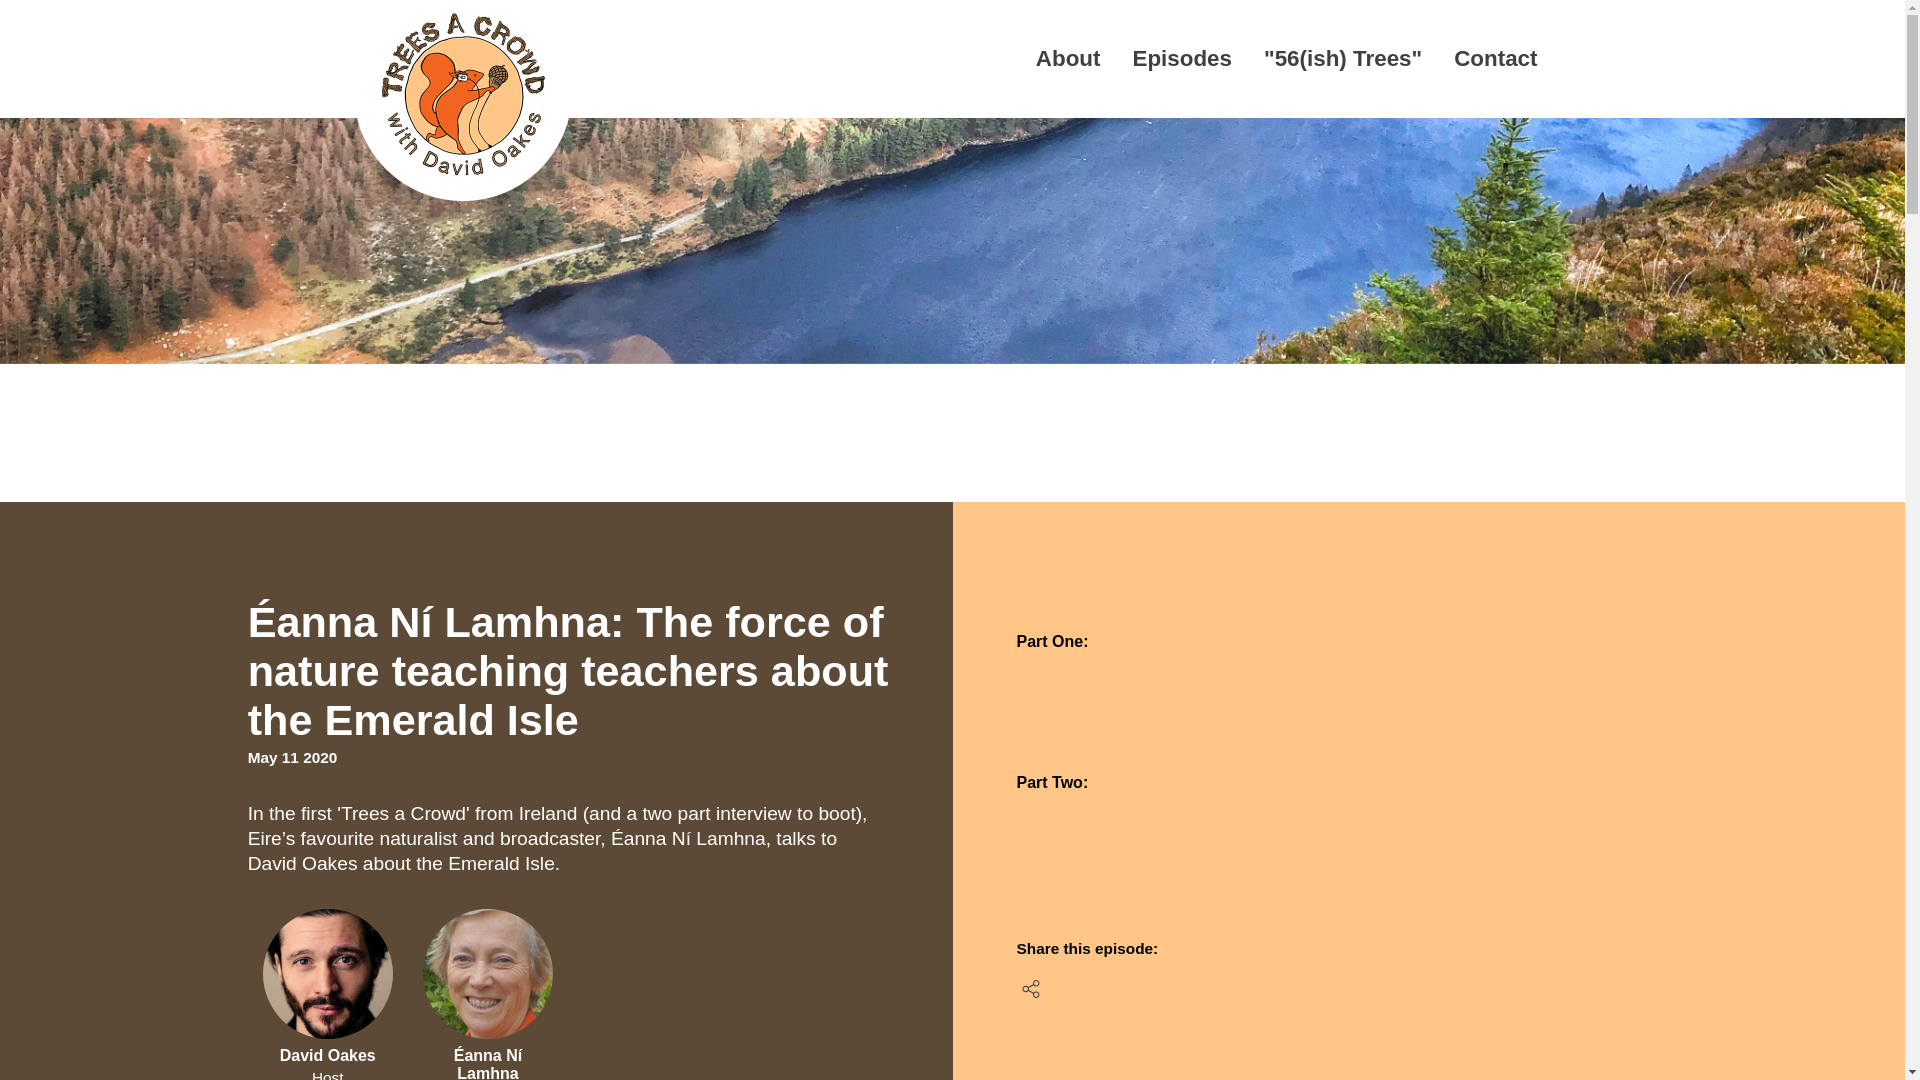 The width and height of the screenshot is (1920, 1080). What do you see at coordinates (1166, 66) in the screenshot?
I see `Episodes` at bounding box center [1166, 66].